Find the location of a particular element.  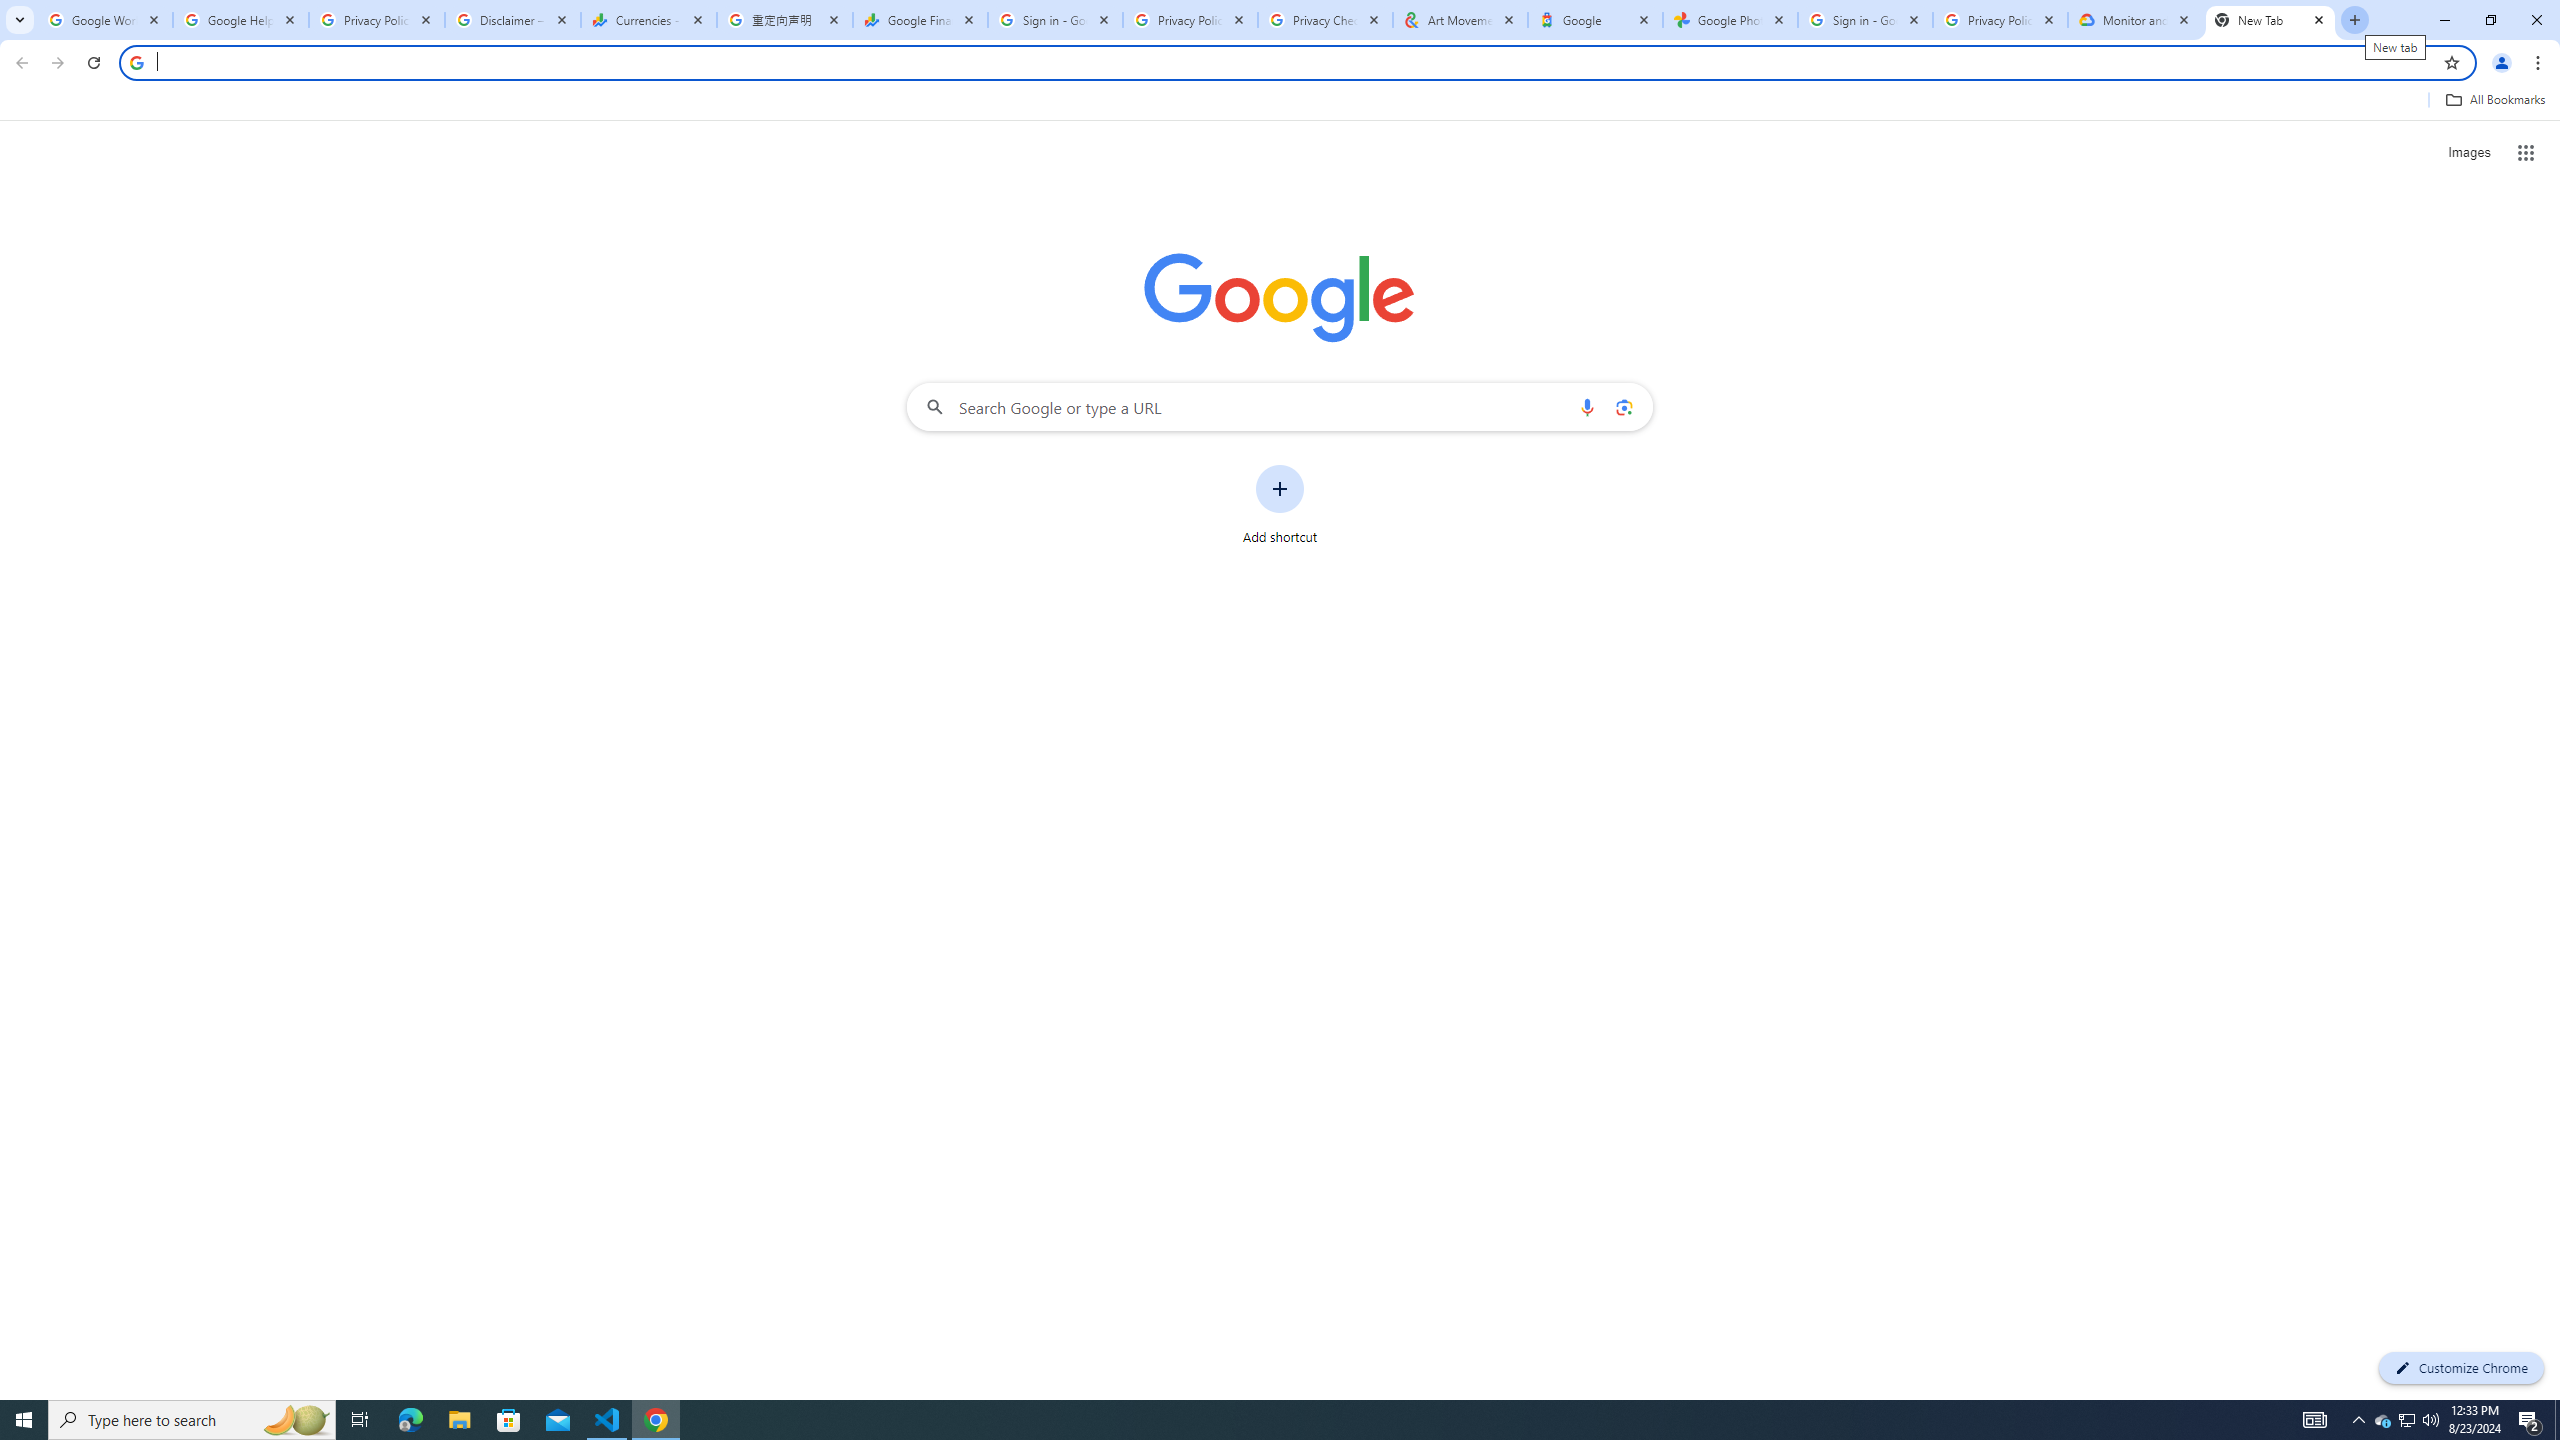

Currencies - Google Finance is located at coordinates (648, 20).